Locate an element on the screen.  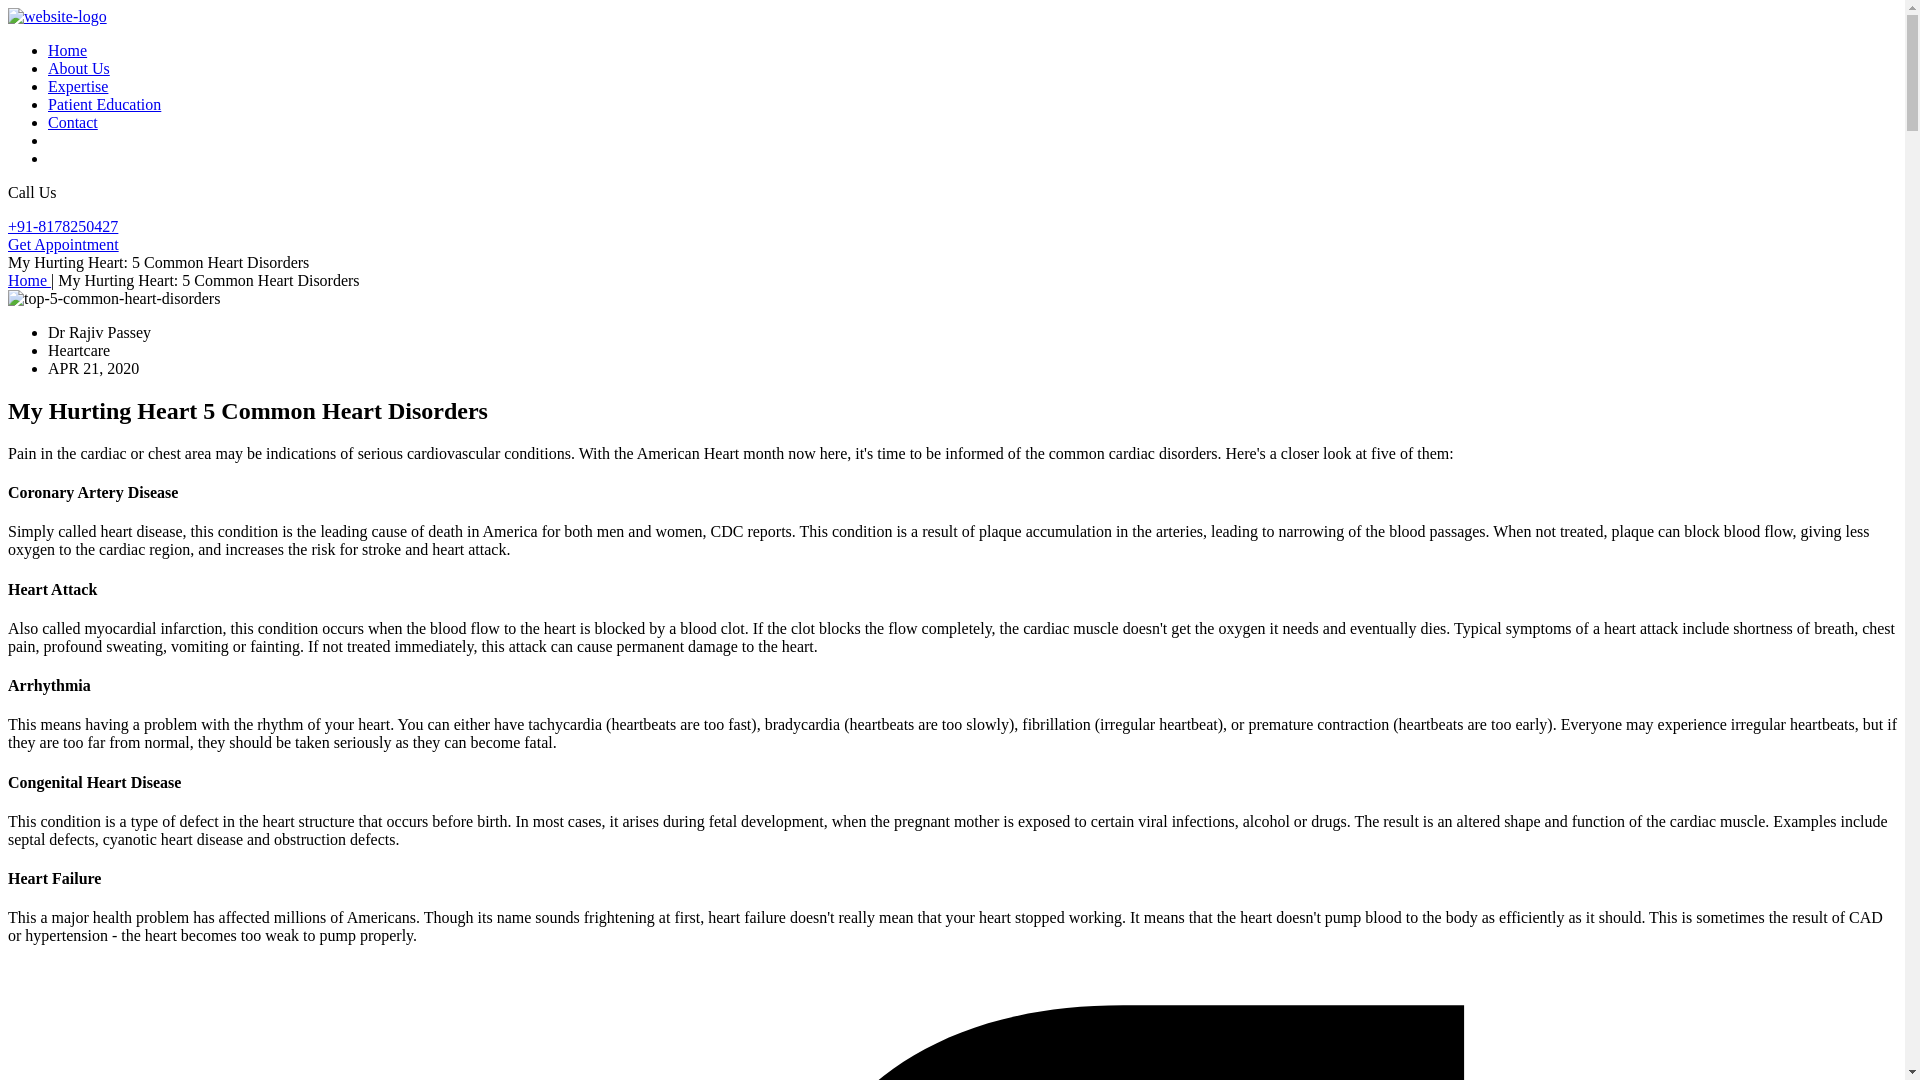
dr-rajiv-passey is located at coordinates (67, 50).